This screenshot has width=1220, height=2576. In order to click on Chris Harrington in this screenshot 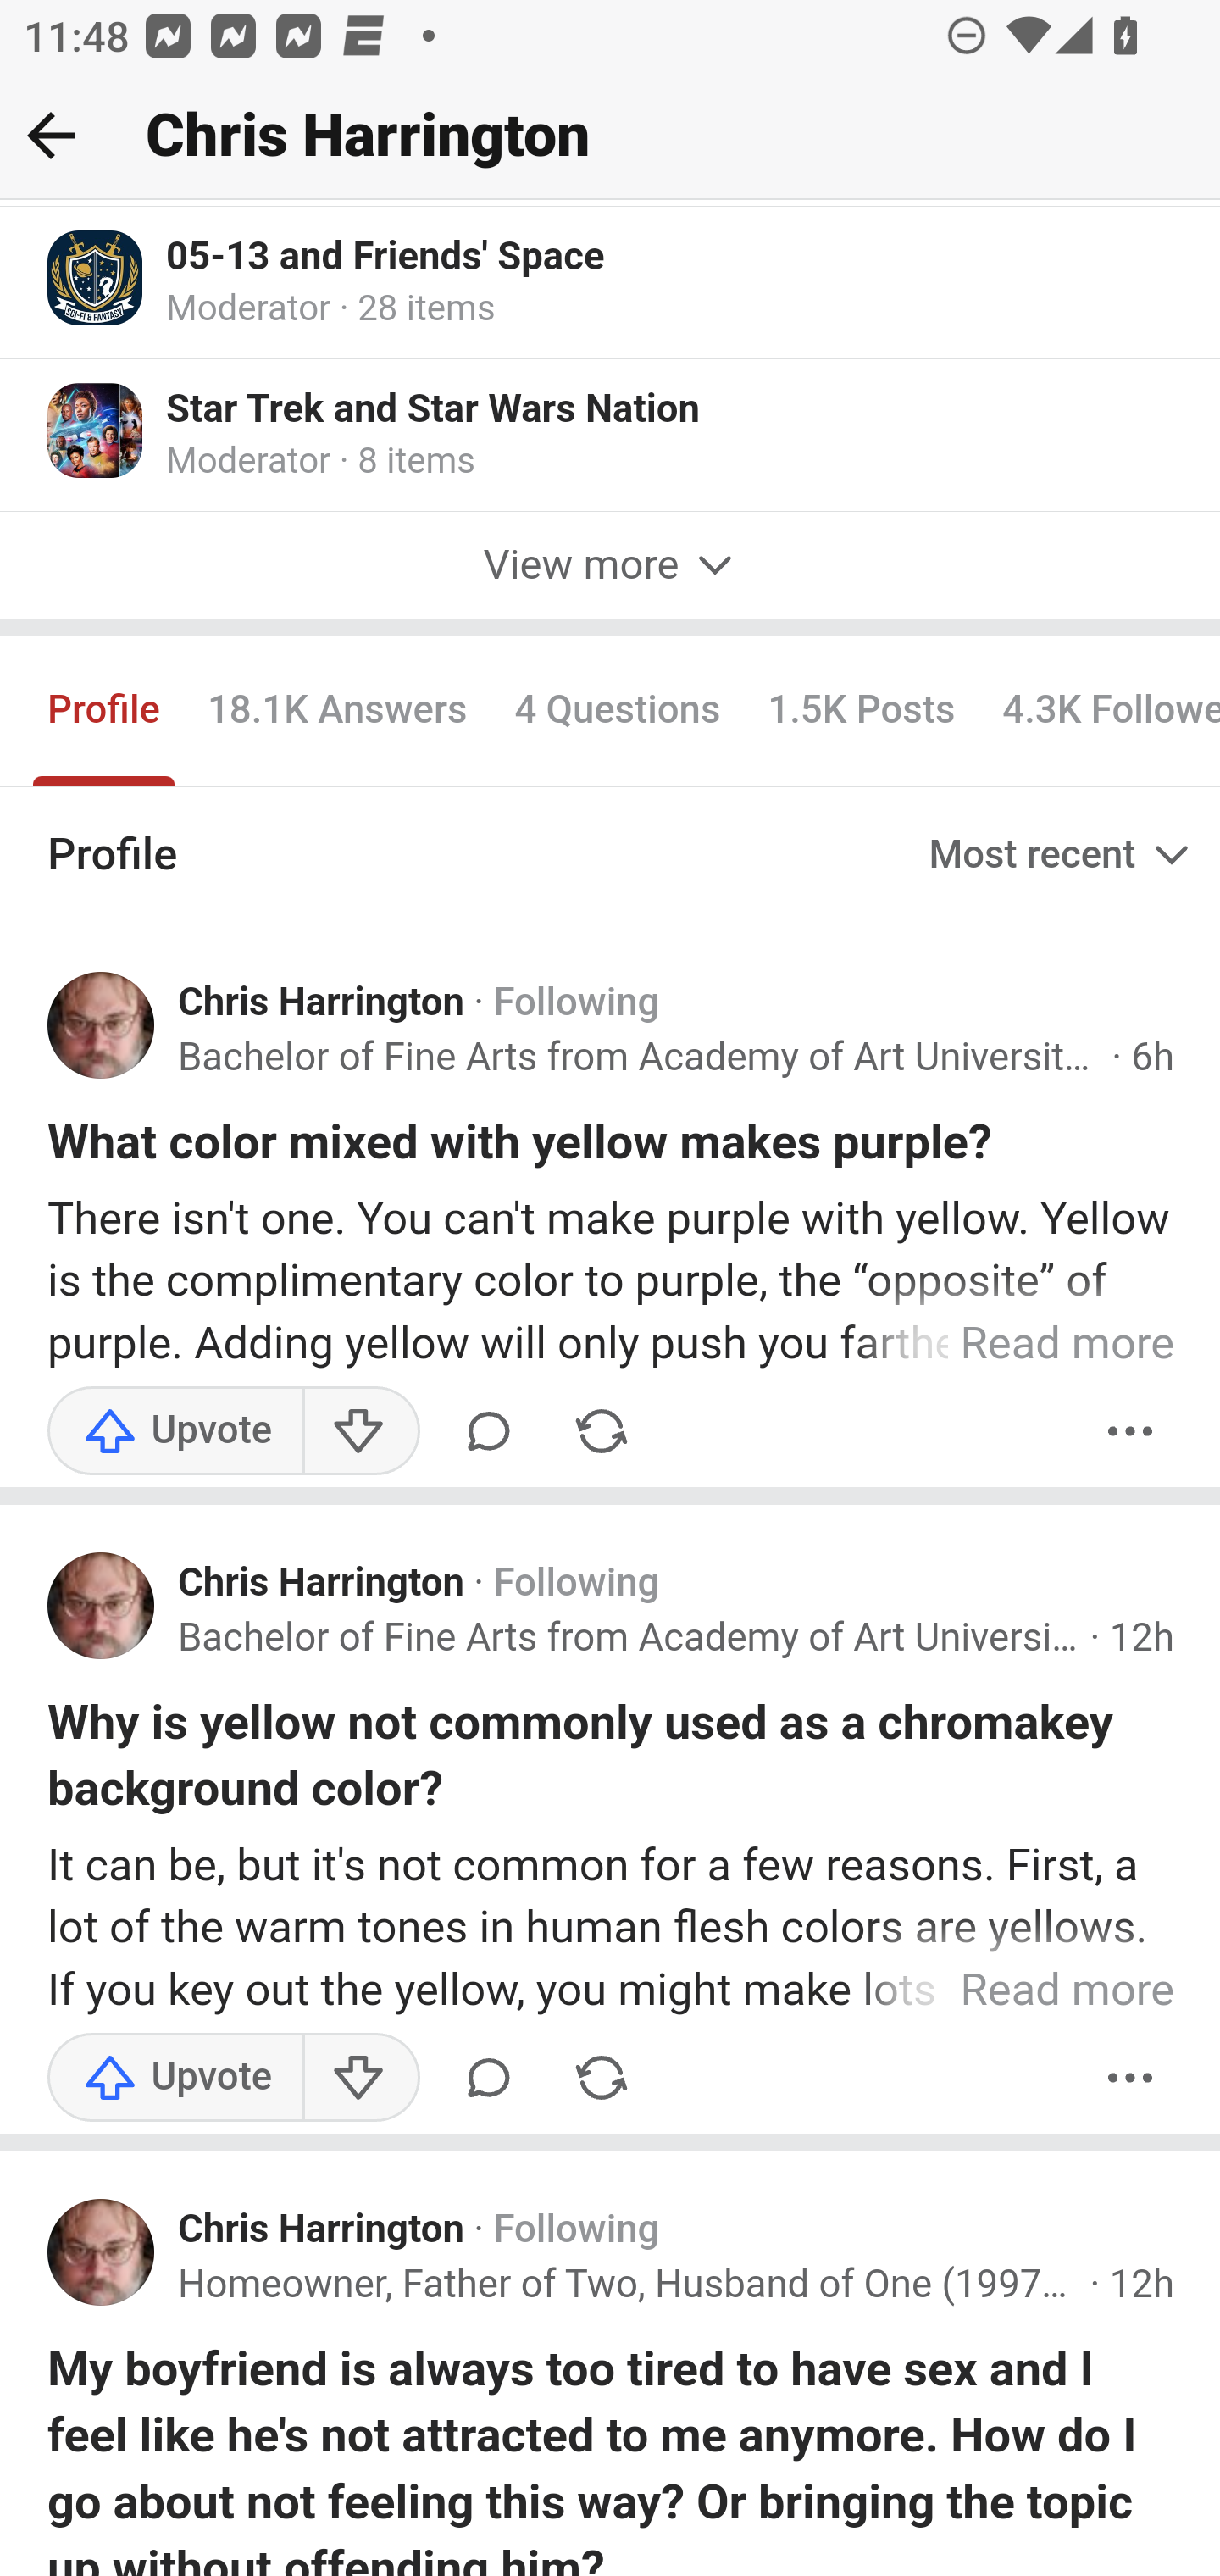, I will do `click(321, 1005)`.